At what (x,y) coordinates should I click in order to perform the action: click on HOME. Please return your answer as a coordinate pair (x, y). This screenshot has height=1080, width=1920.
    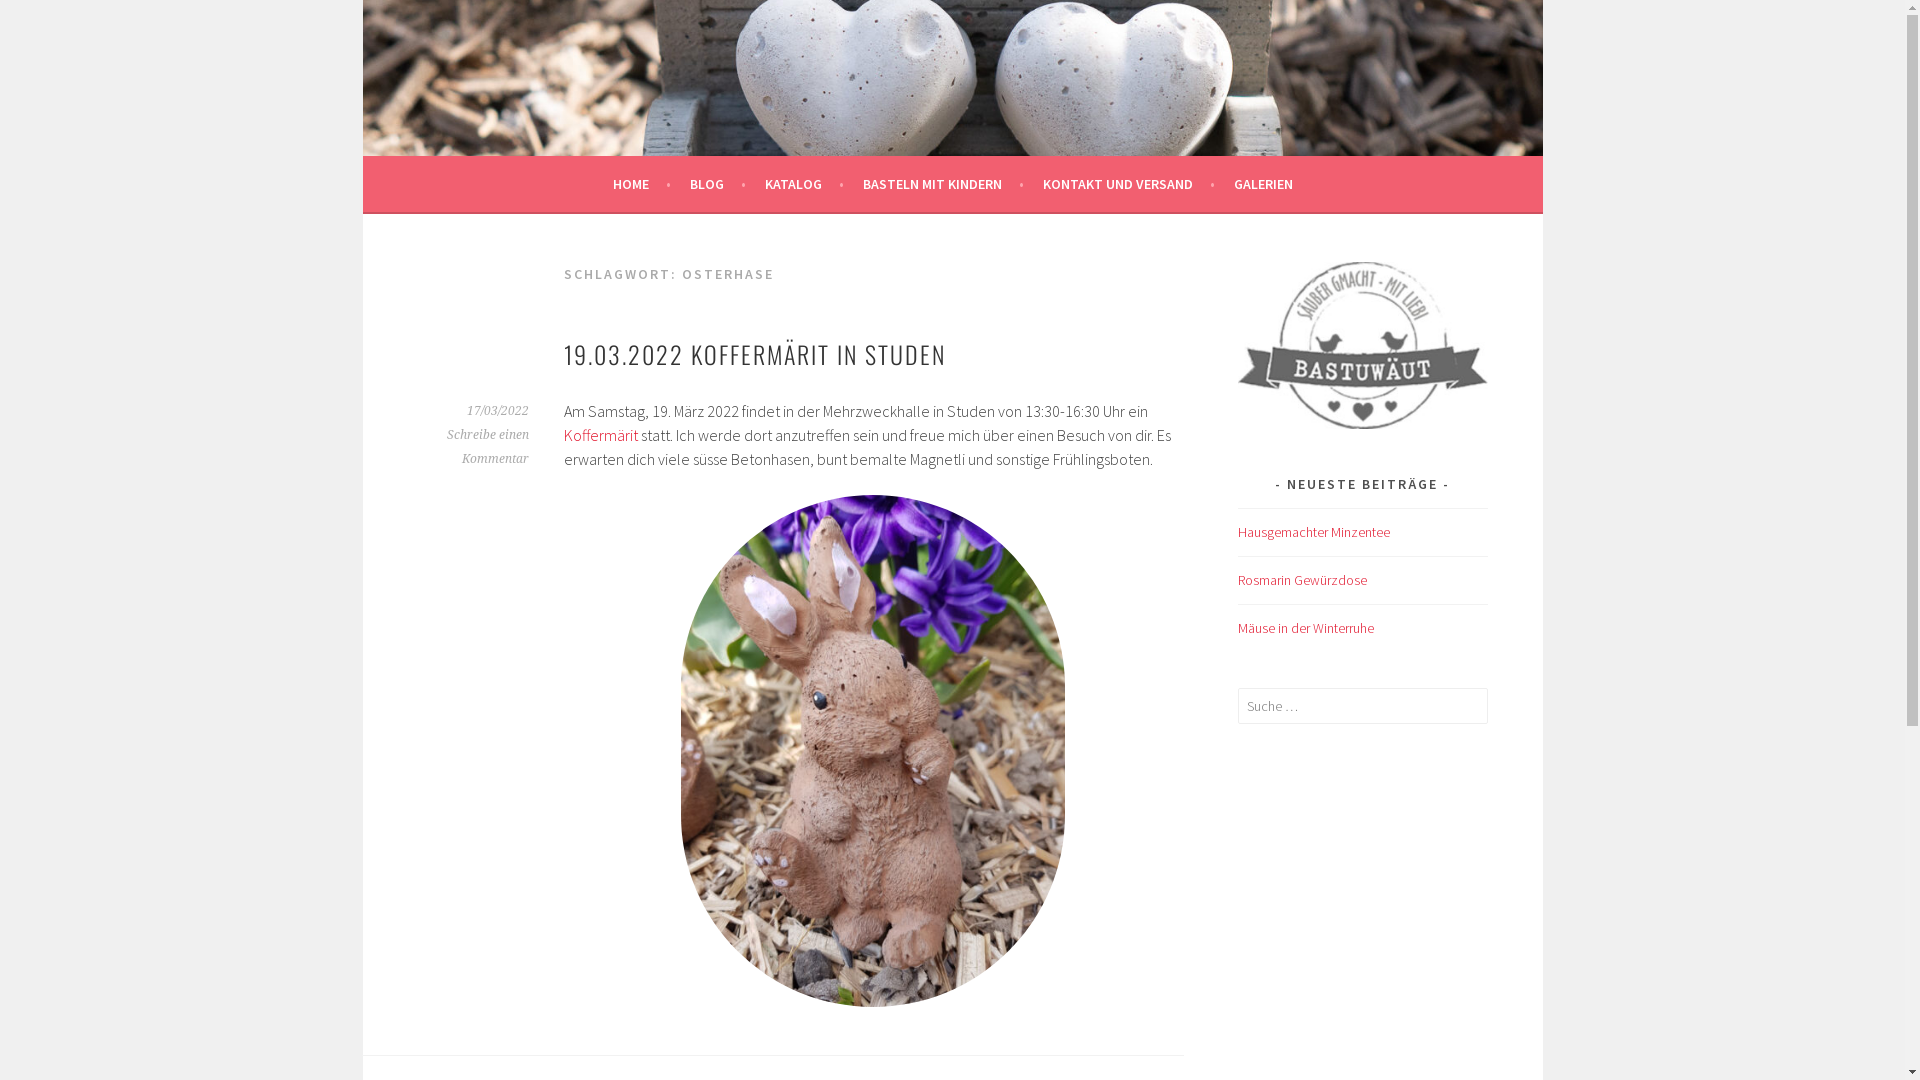
    Looking at the image, I should click on (641, 184).